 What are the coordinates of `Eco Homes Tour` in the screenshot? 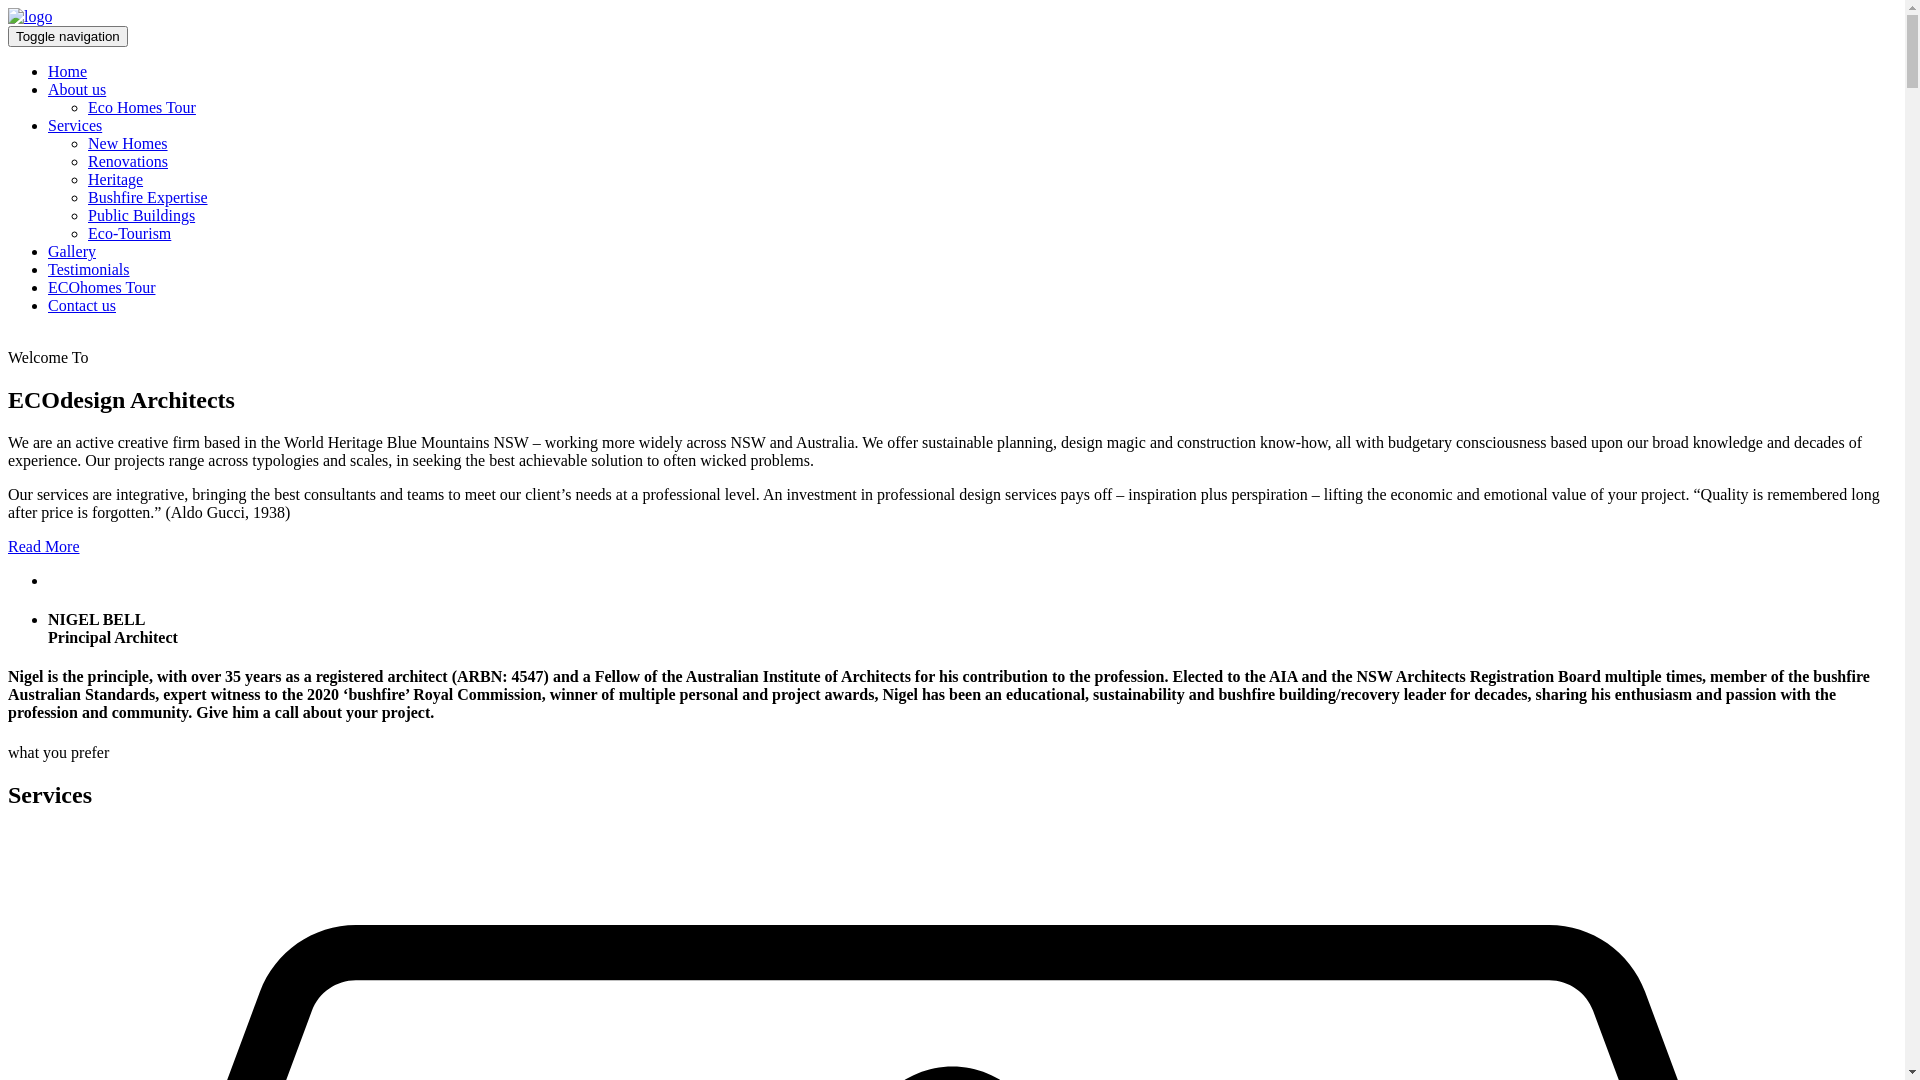 It's located at (142, 108).